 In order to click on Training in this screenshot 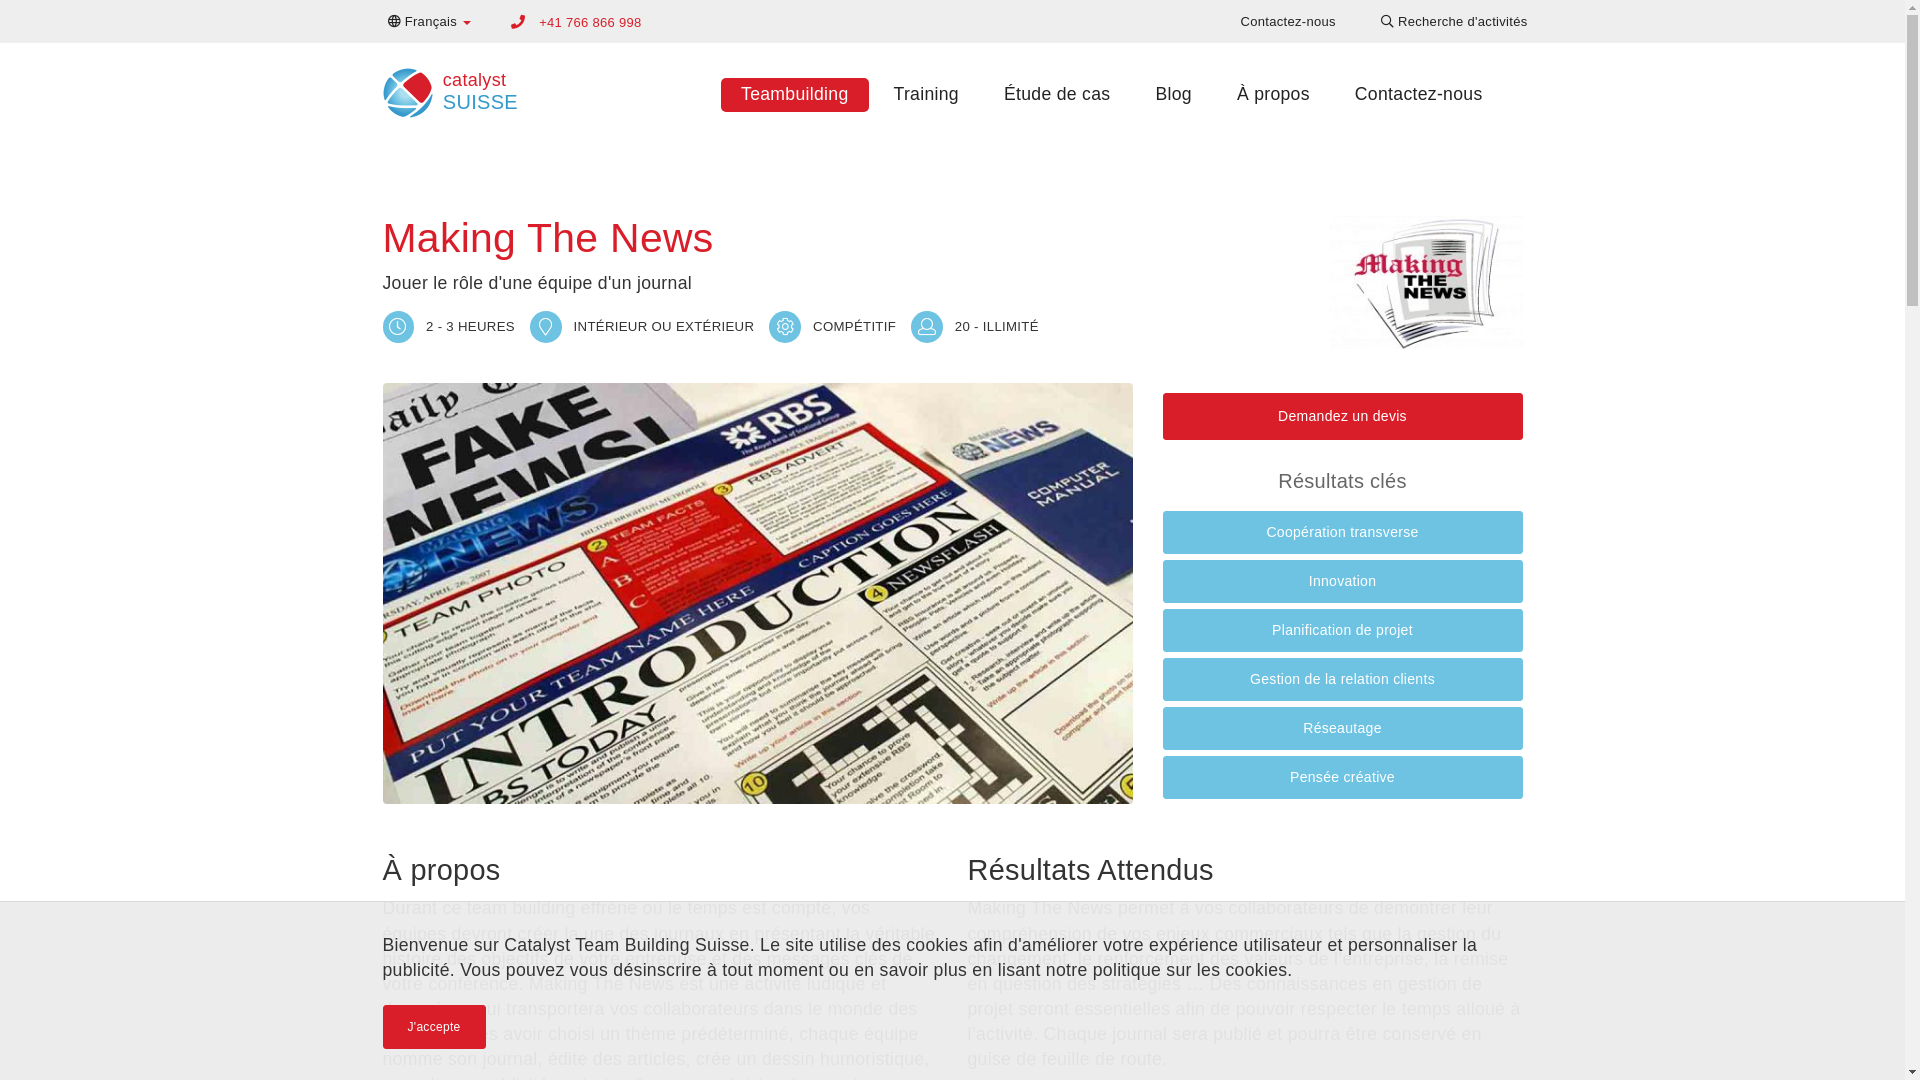, I will do `click(926, 94)`.